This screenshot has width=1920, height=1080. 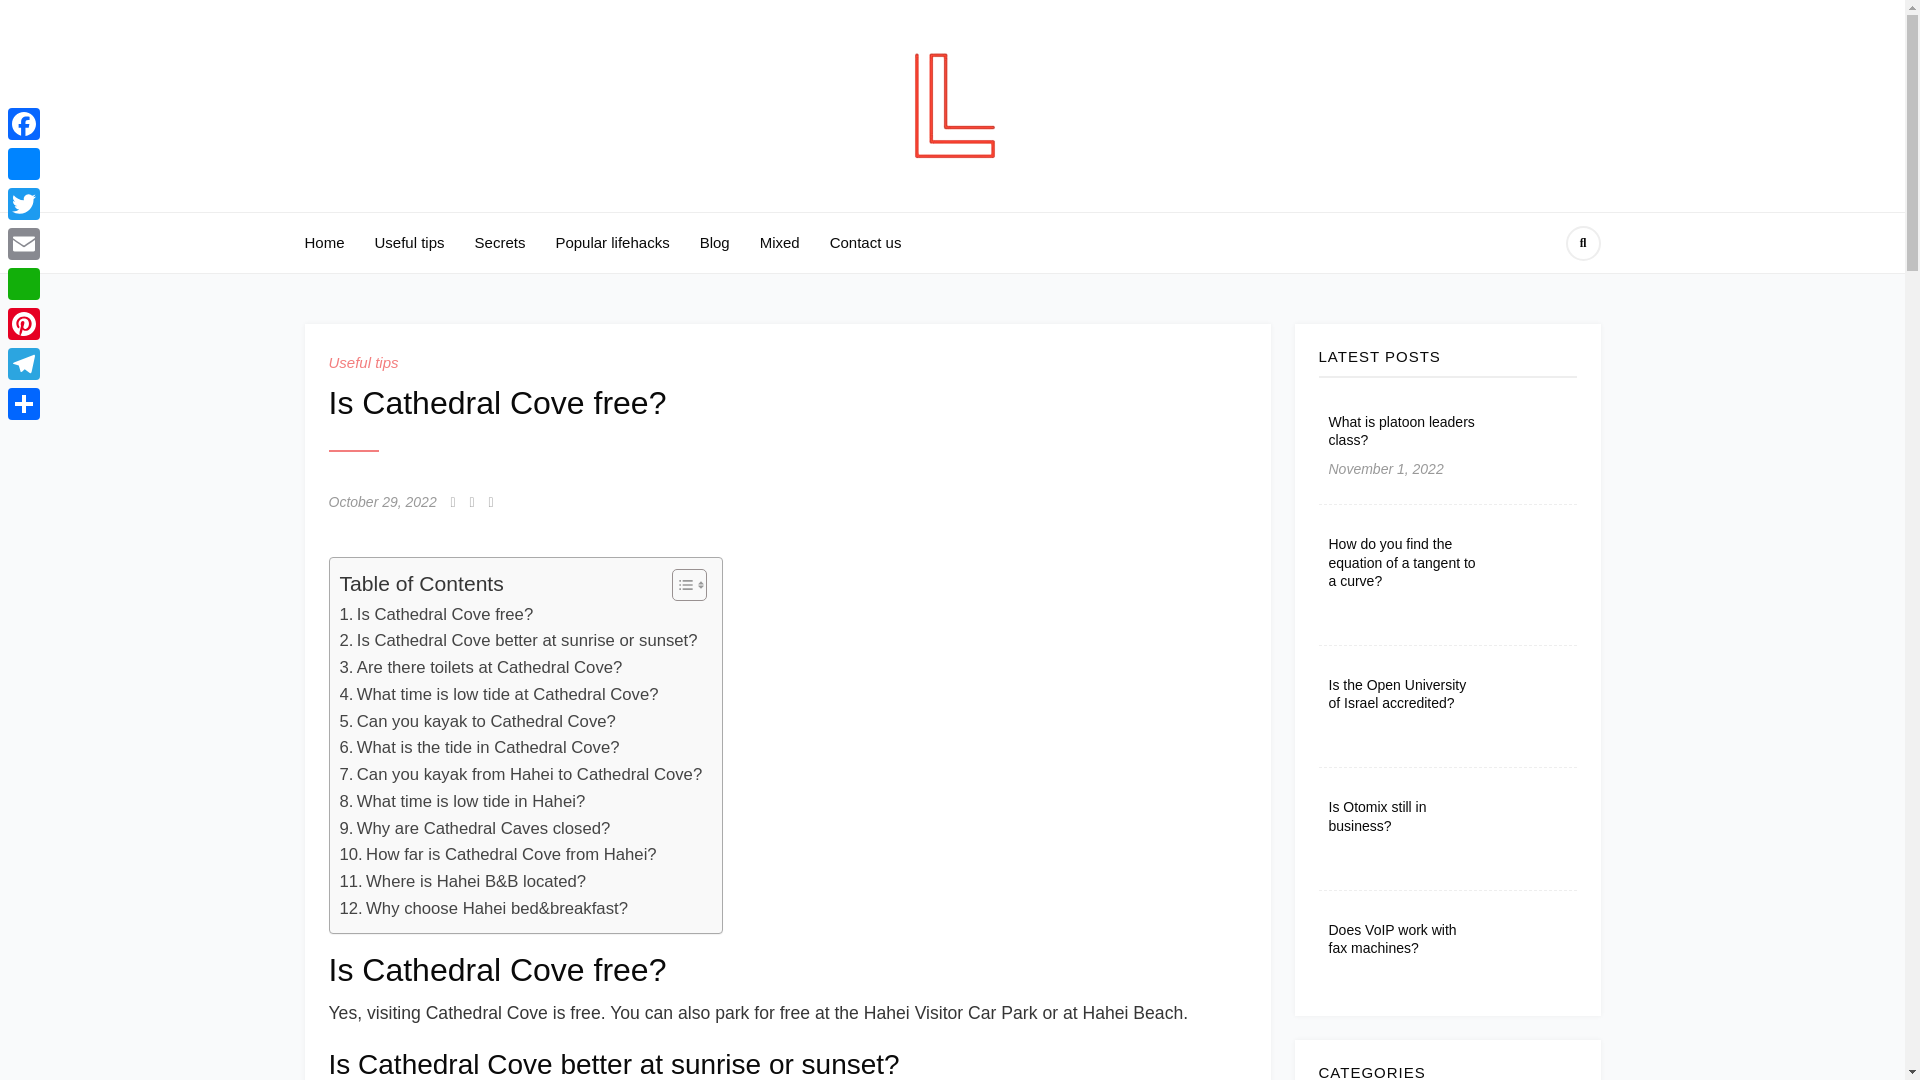 I want to click on Can you kayak from Hahei to Cathedral Cove?, so click(x=520, y=776).